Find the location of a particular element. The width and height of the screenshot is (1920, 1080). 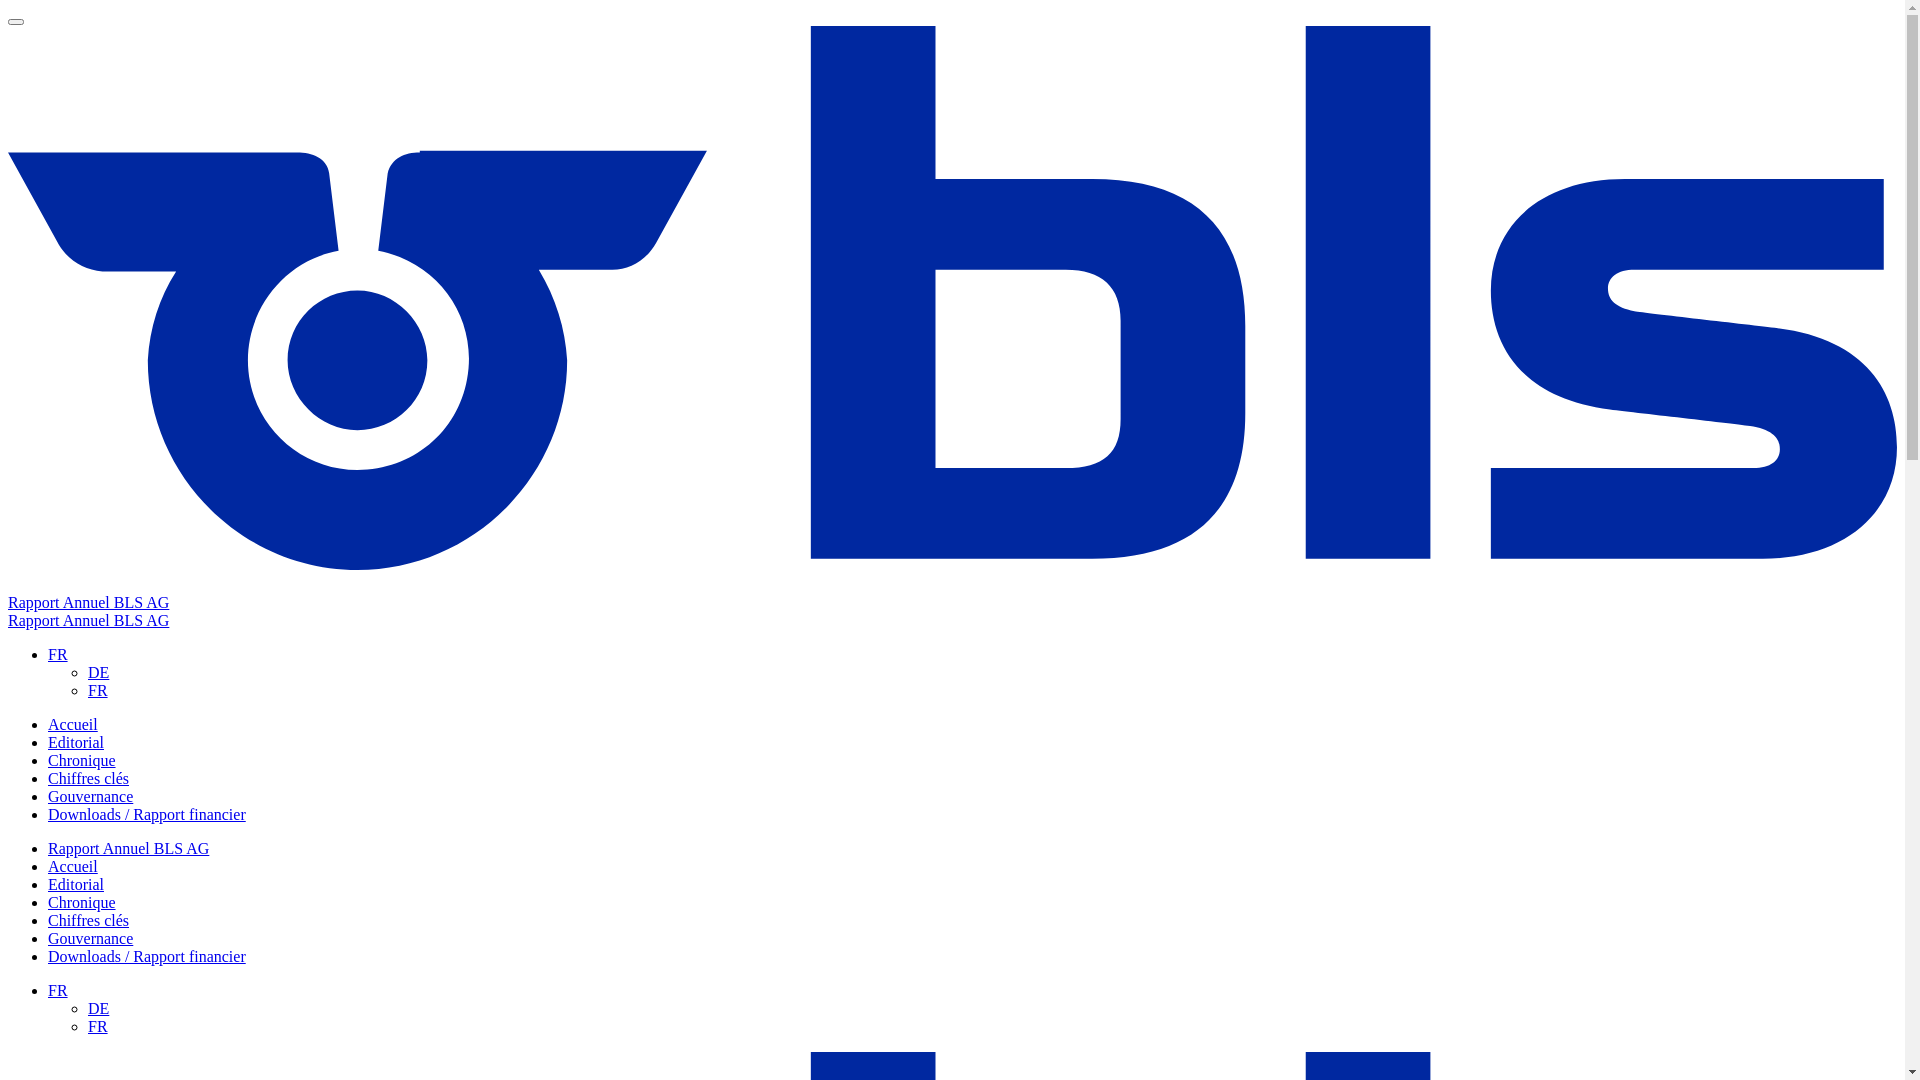

Editorial is located at coordinates (76, 884).